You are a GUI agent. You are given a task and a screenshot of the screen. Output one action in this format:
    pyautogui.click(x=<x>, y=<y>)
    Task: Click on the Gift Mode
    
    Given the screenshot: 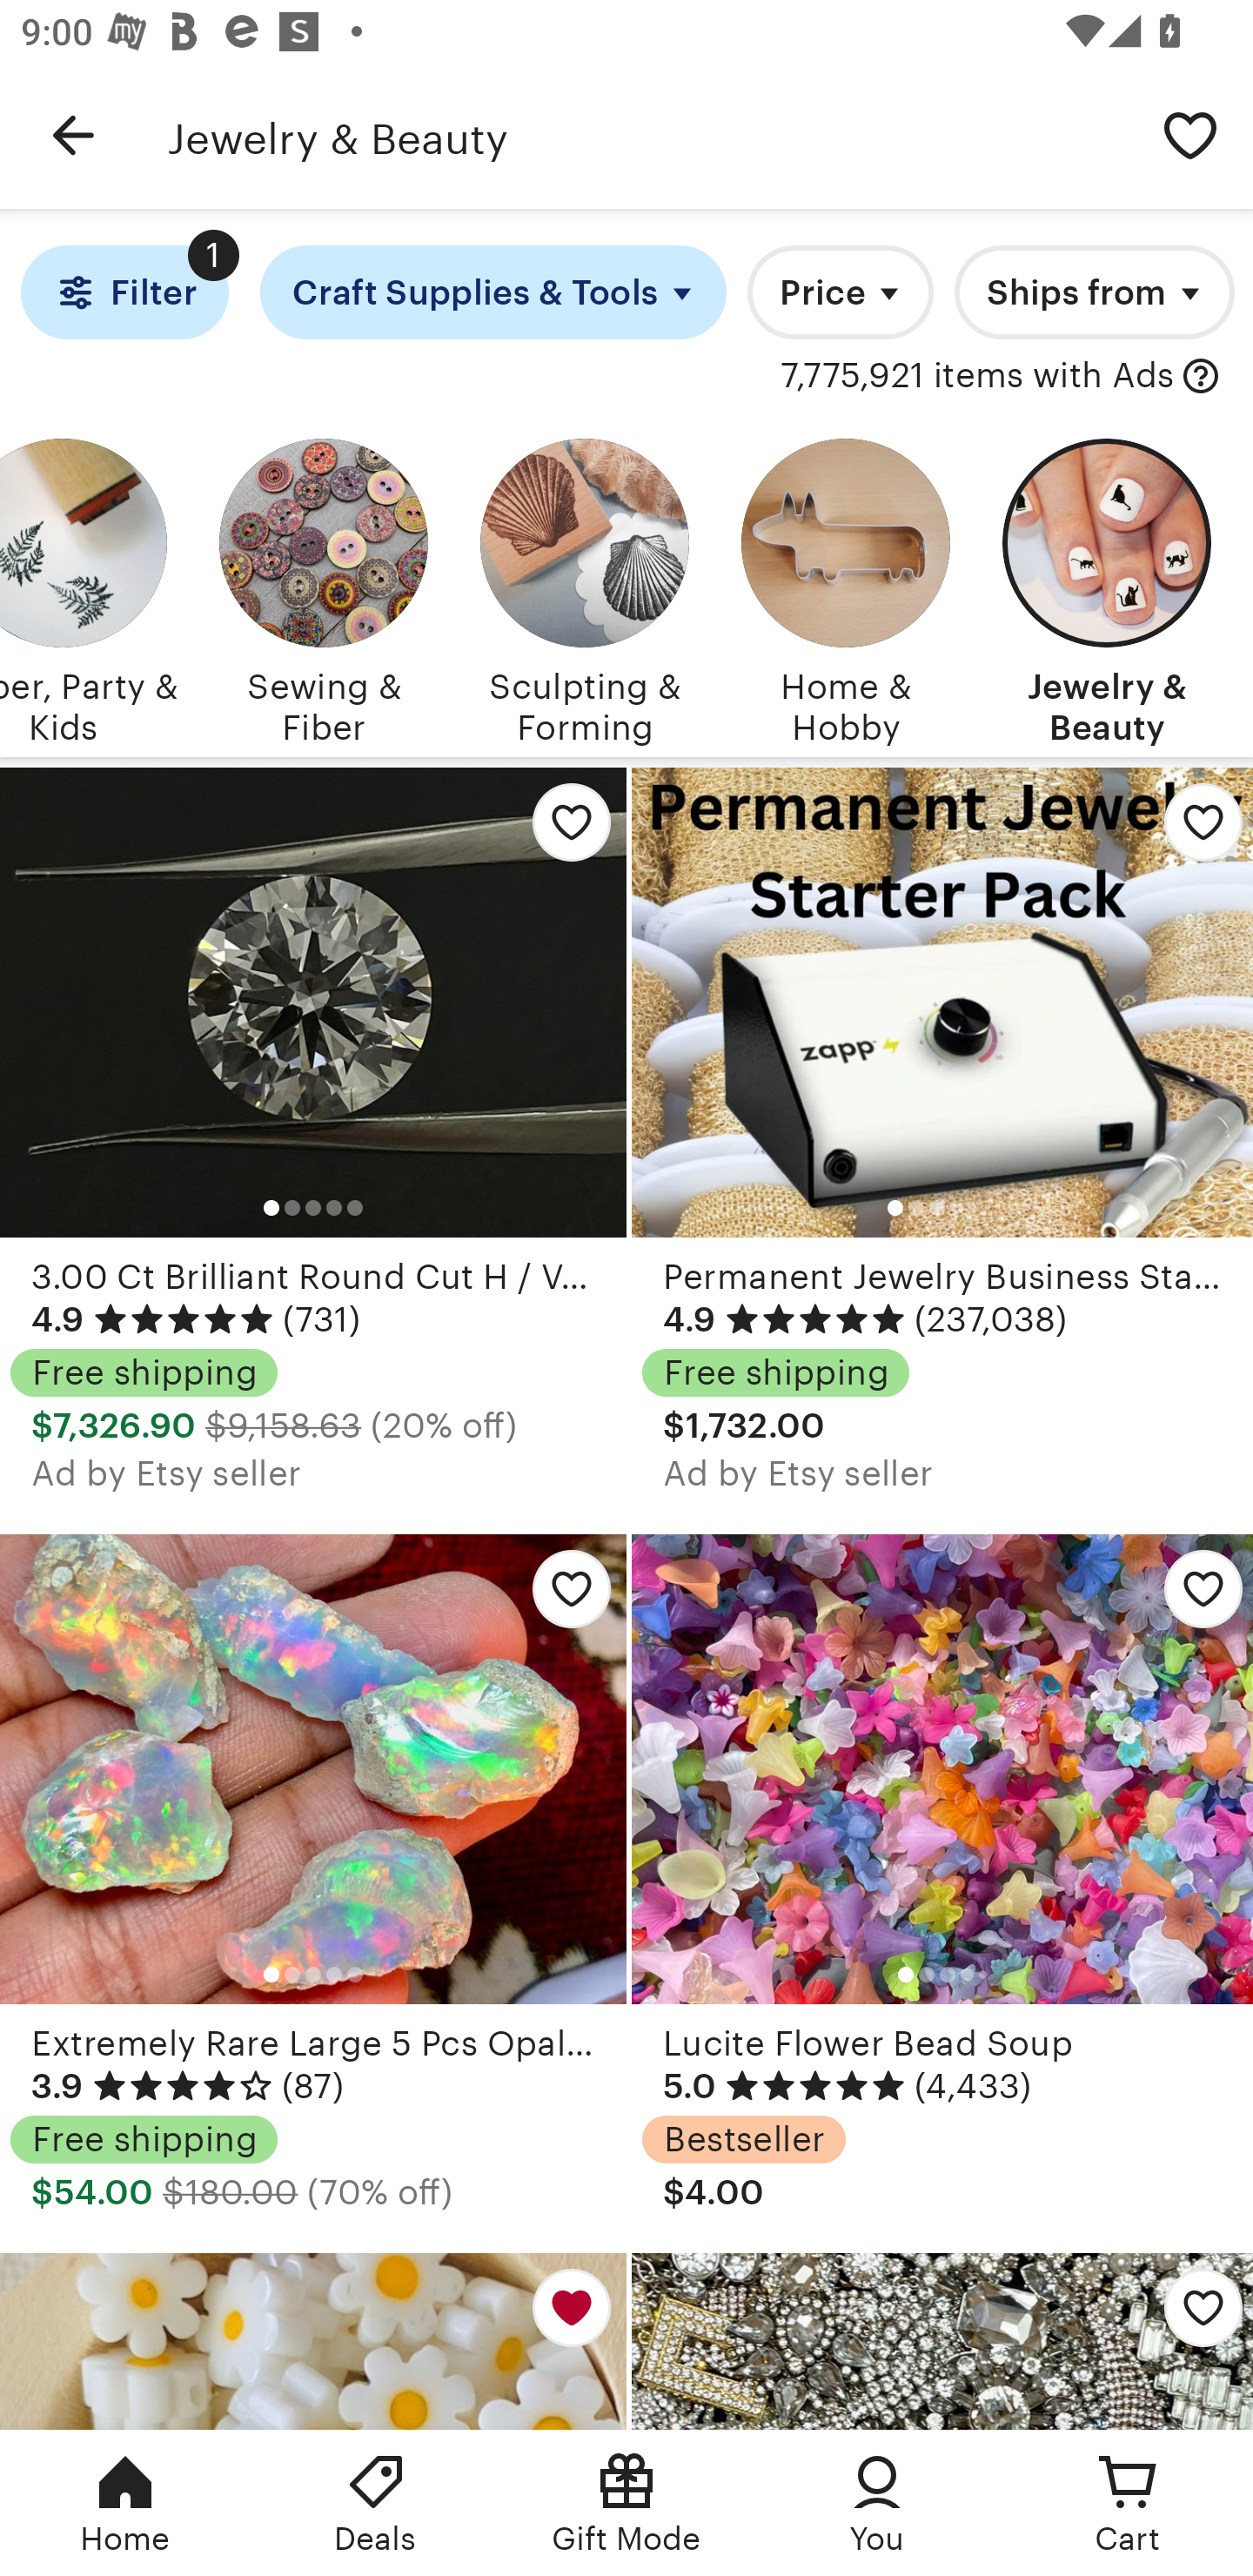 What is the action you would take?
    pyautogui.click(x=626, y=2503)
    